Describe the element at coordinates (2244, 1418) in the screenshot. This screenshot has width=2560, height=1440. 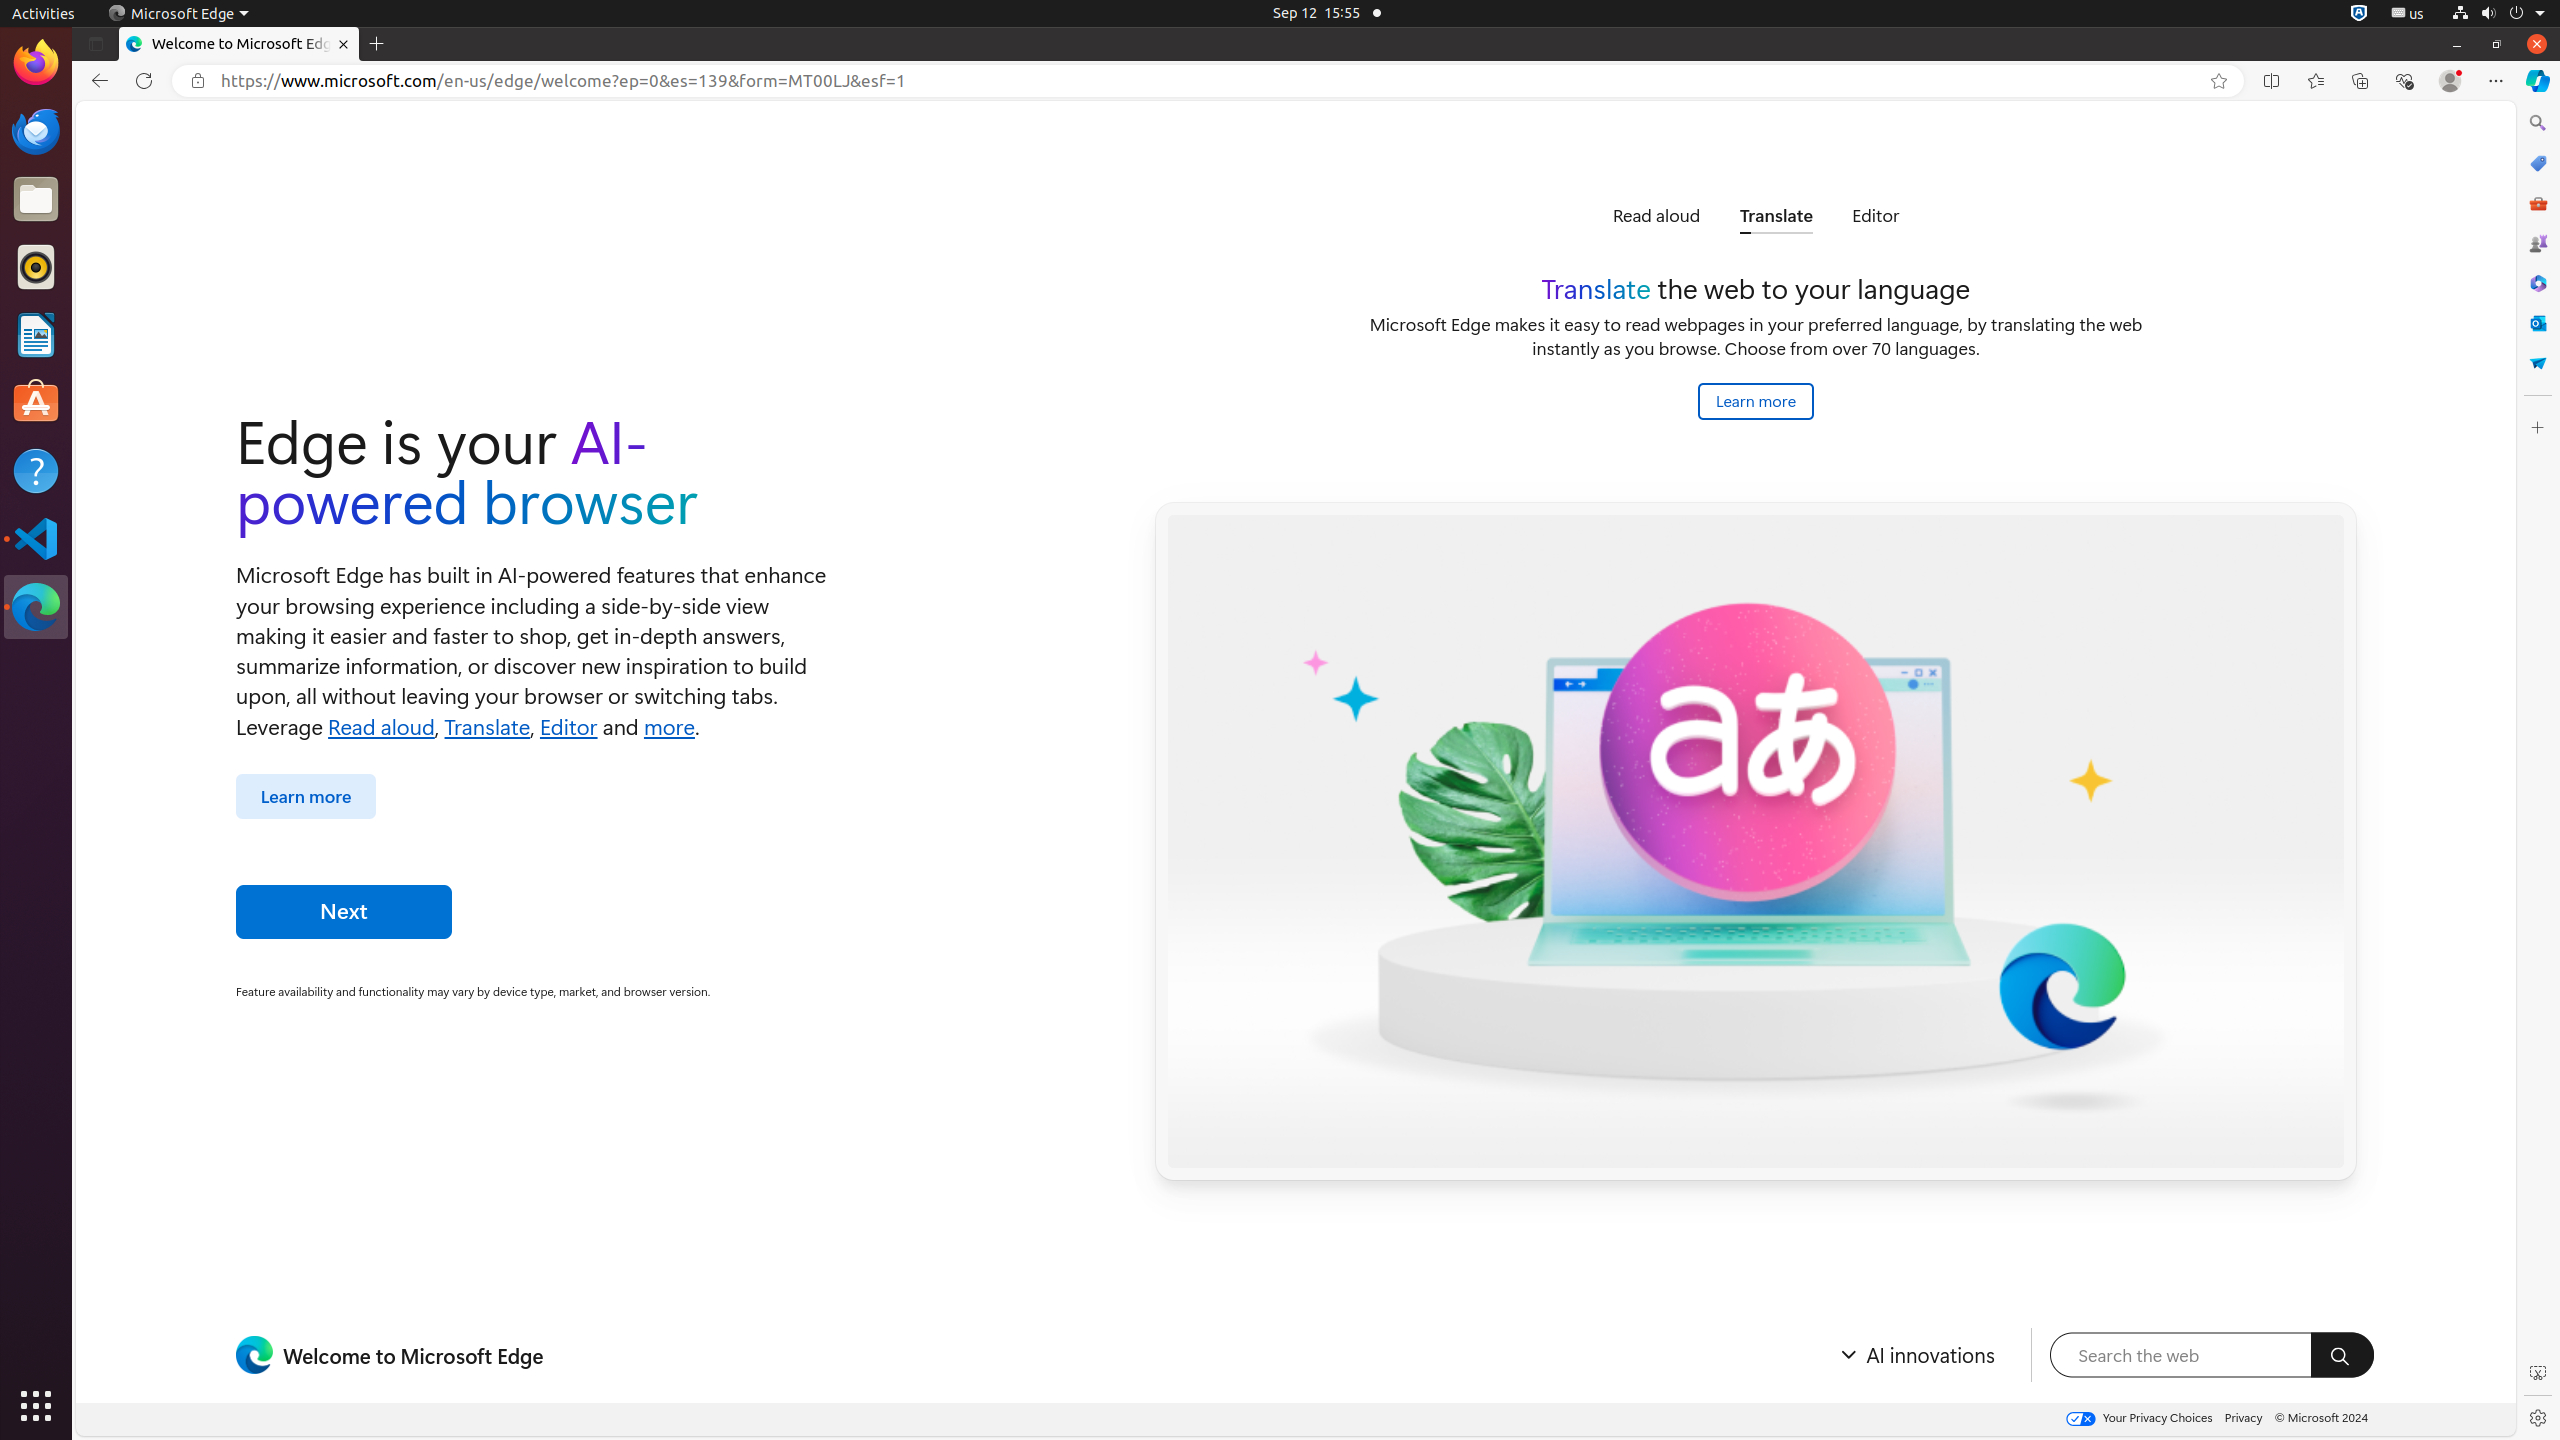
I see `Privacy` at that location.